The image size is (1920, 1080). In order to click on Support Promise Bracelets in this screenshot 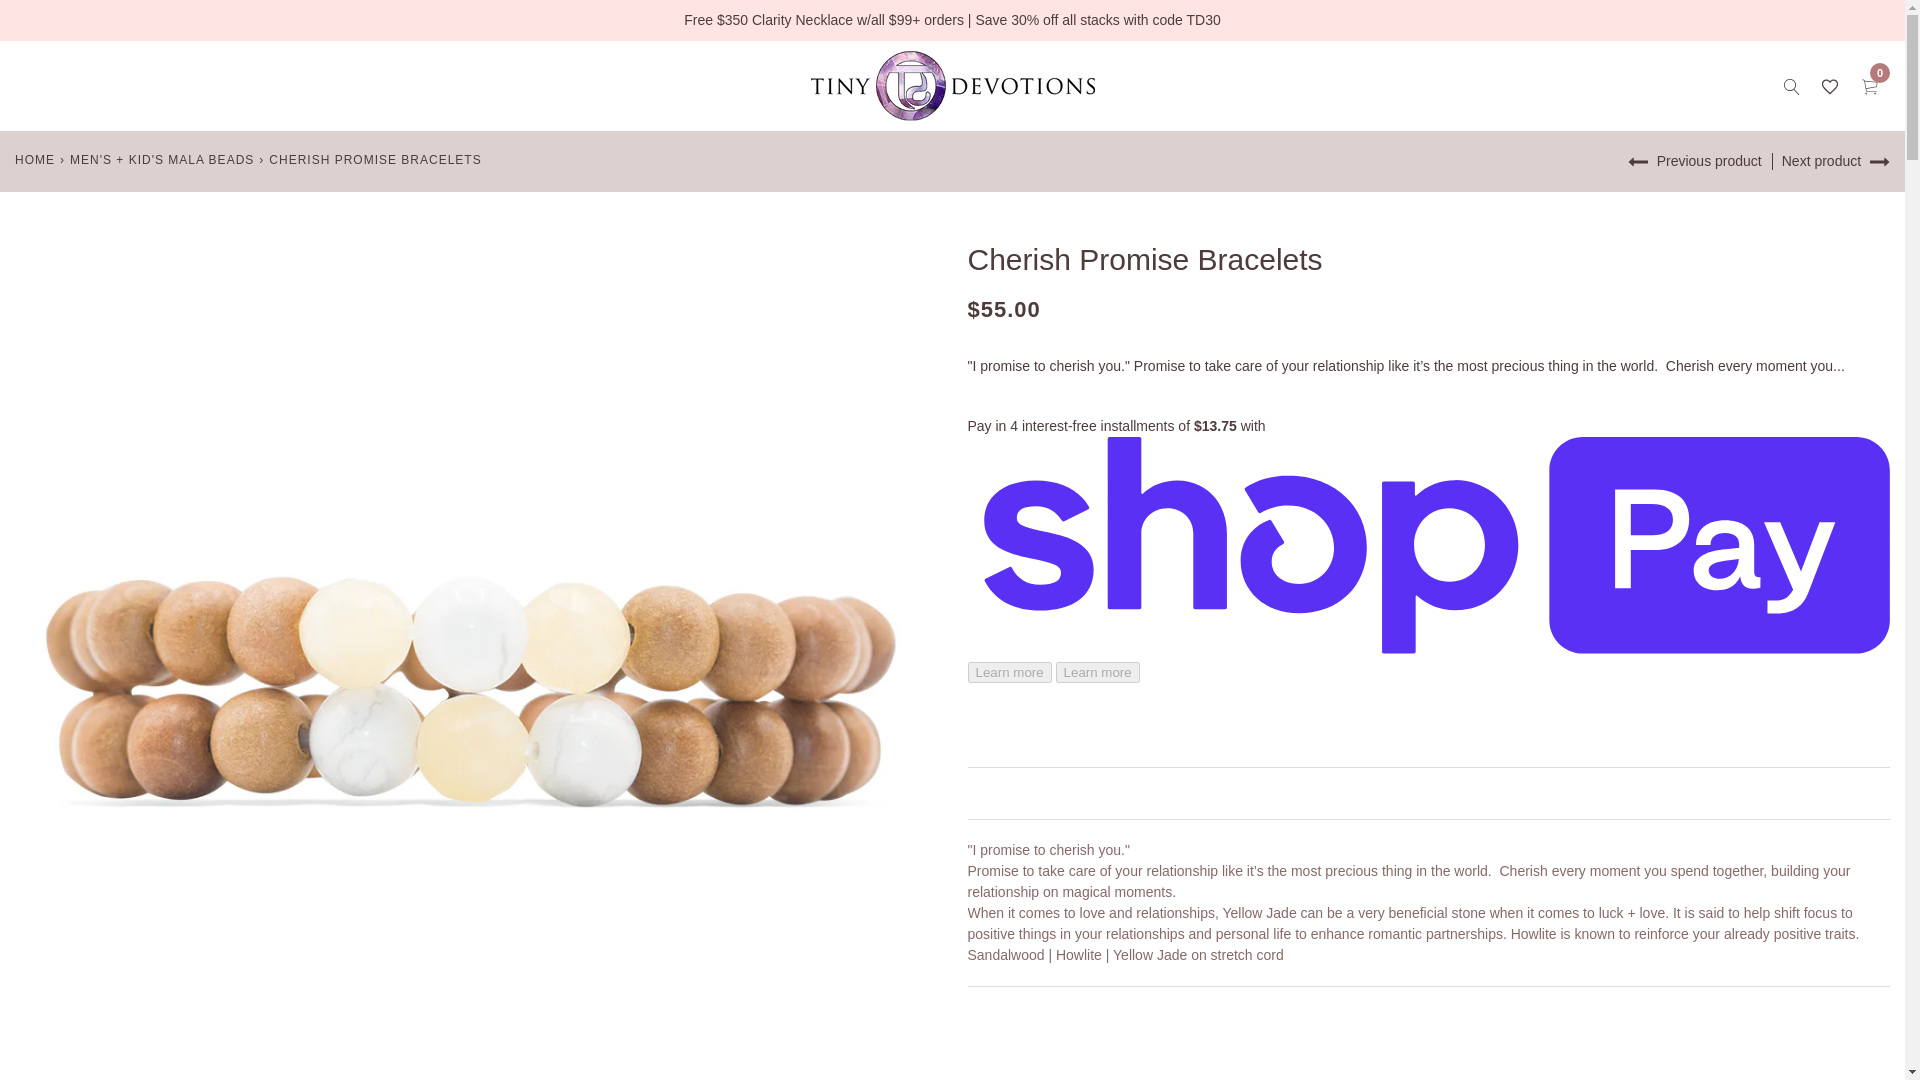, I will do `click(1835, 161)`.